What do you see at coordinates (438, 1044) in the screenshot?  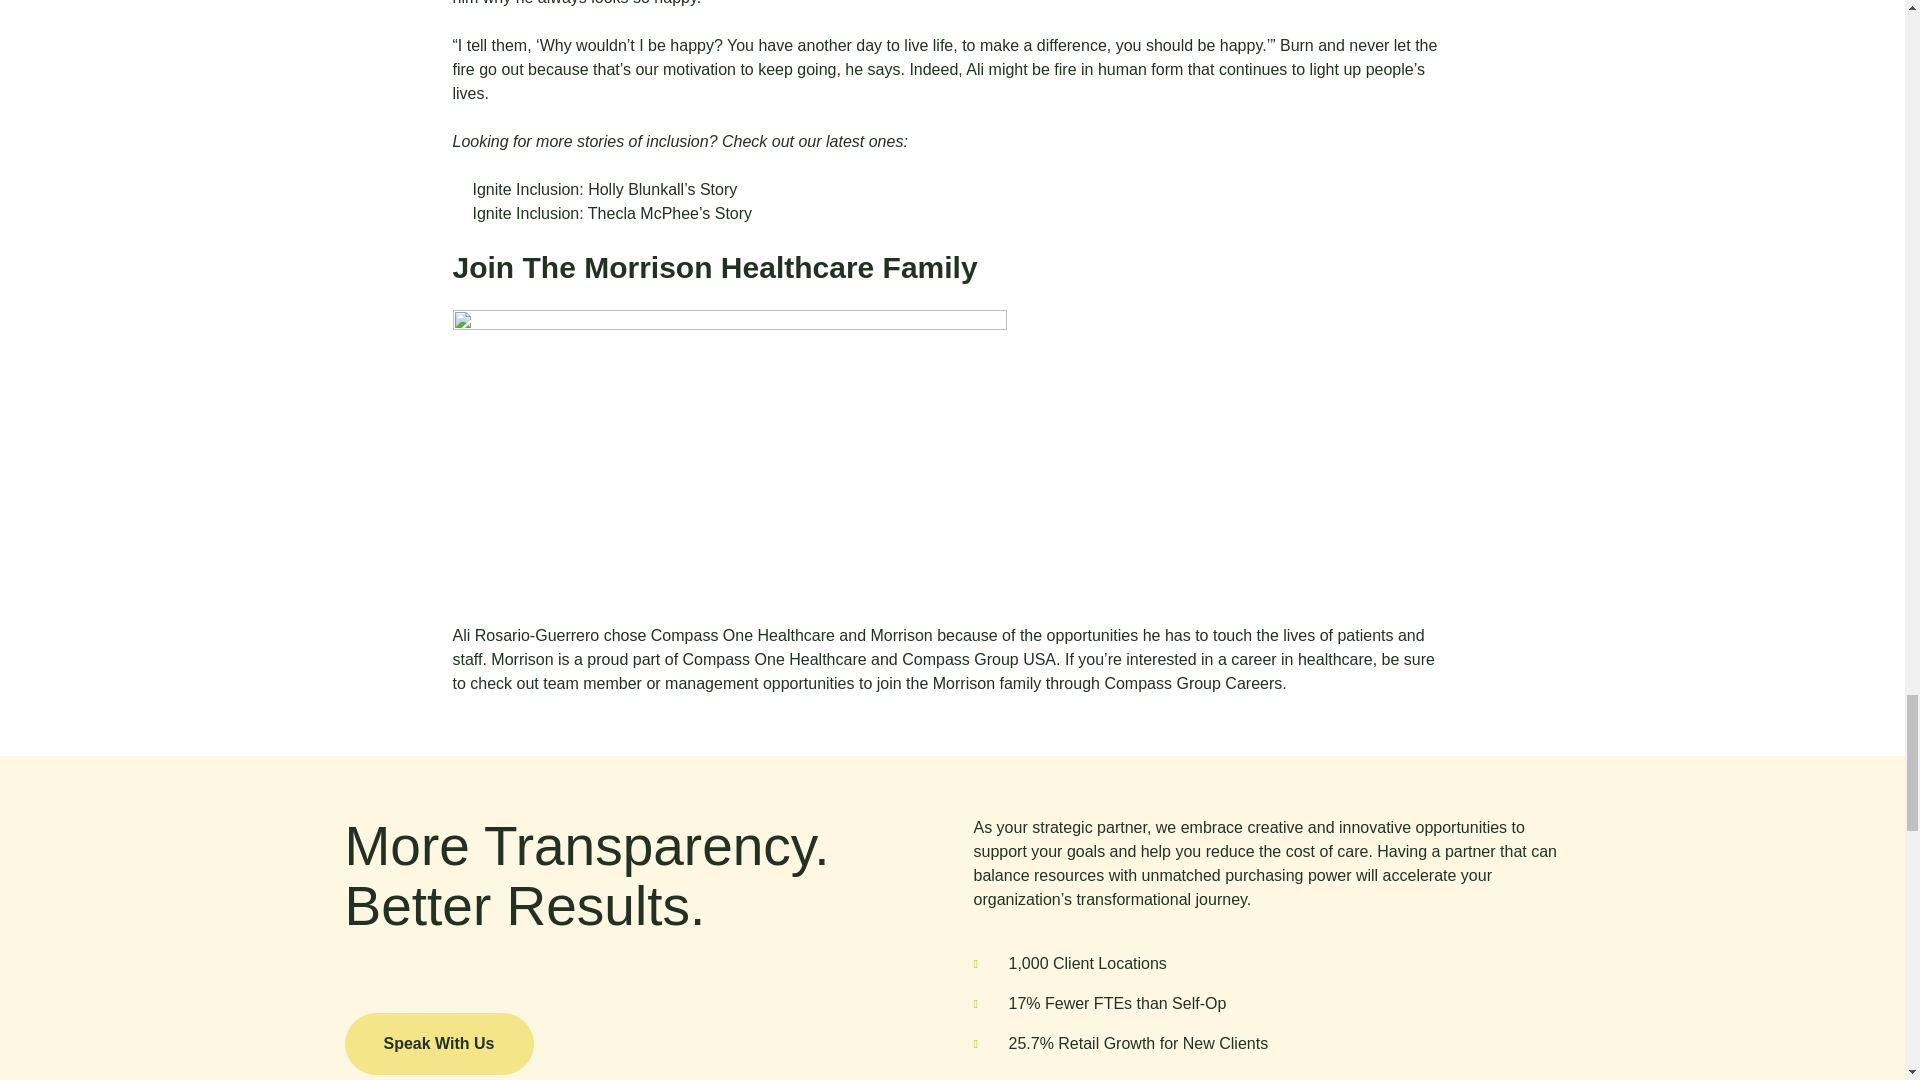 I see `Speak With Us` at bounding box center [438, 1044].